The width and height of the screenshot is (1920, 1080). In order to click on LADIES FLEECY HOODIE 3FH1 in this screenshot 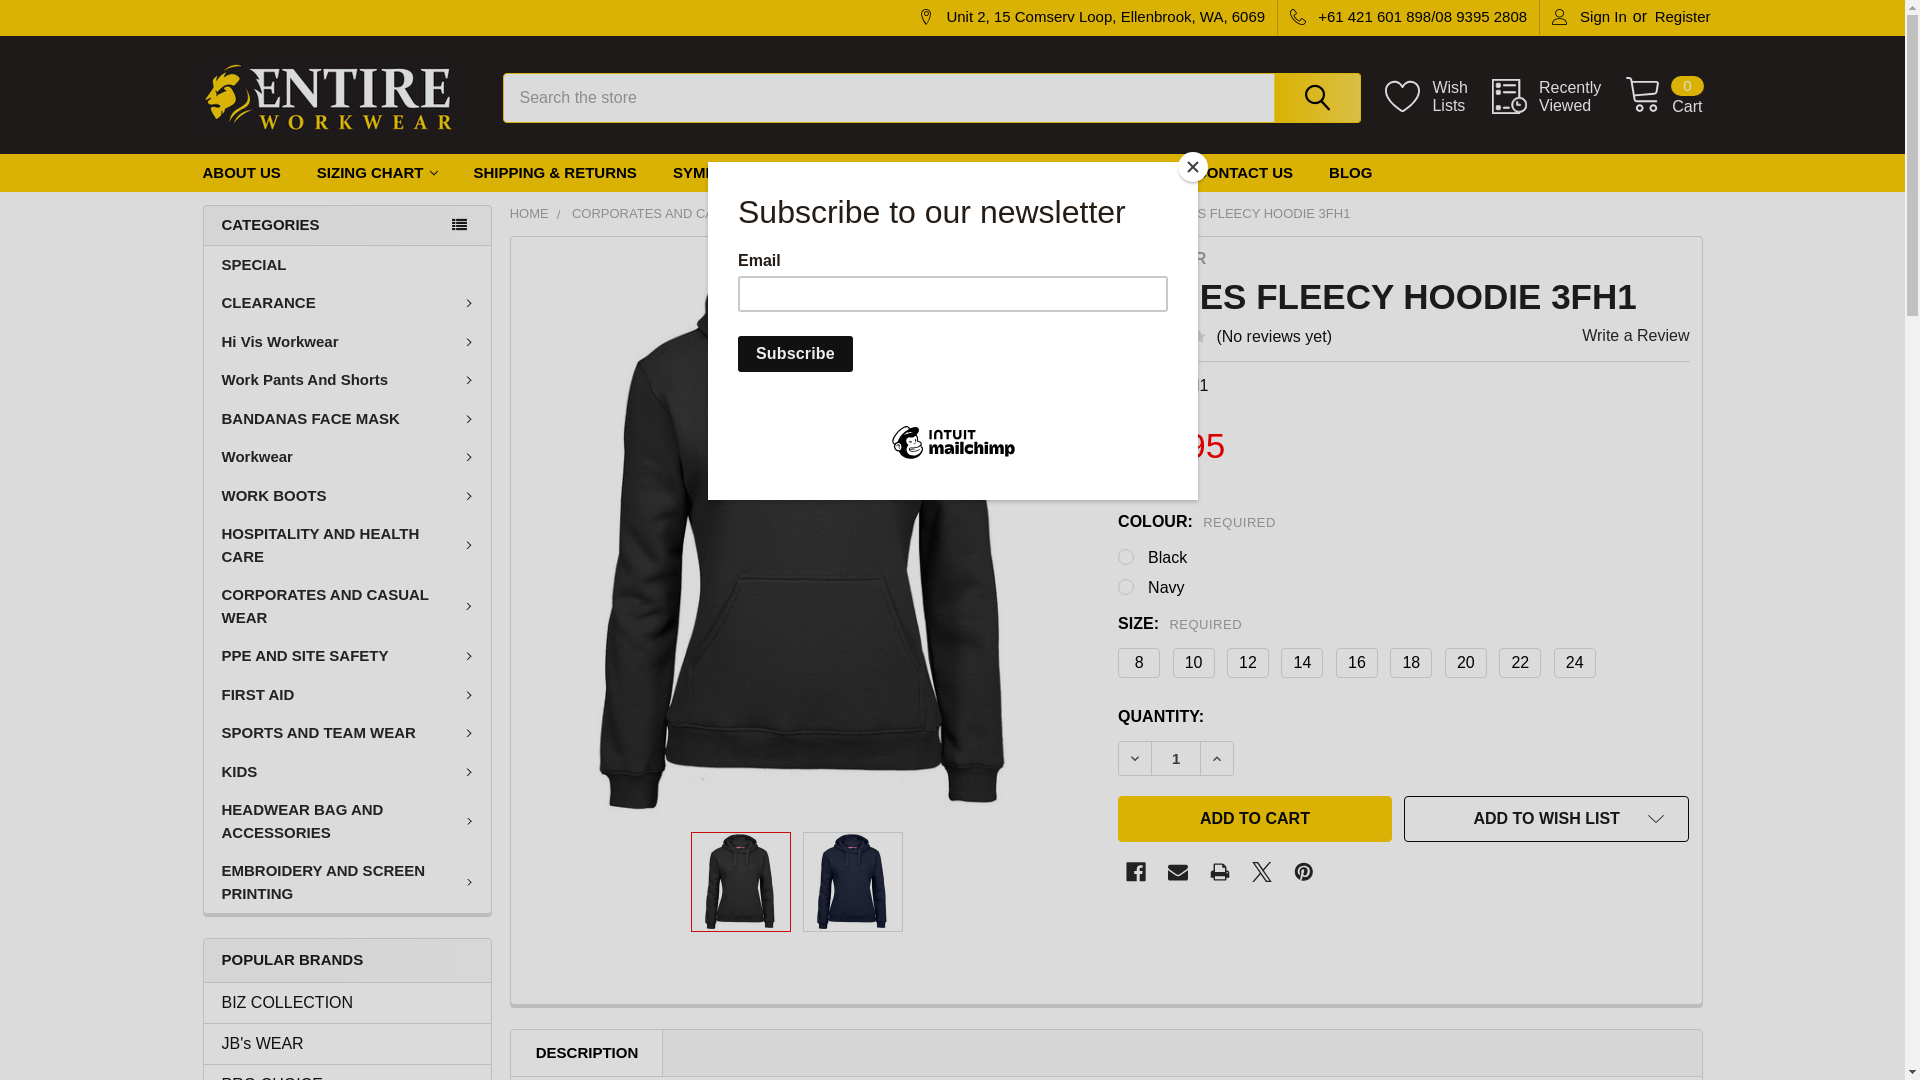, I will do `click(1256, 214)`.